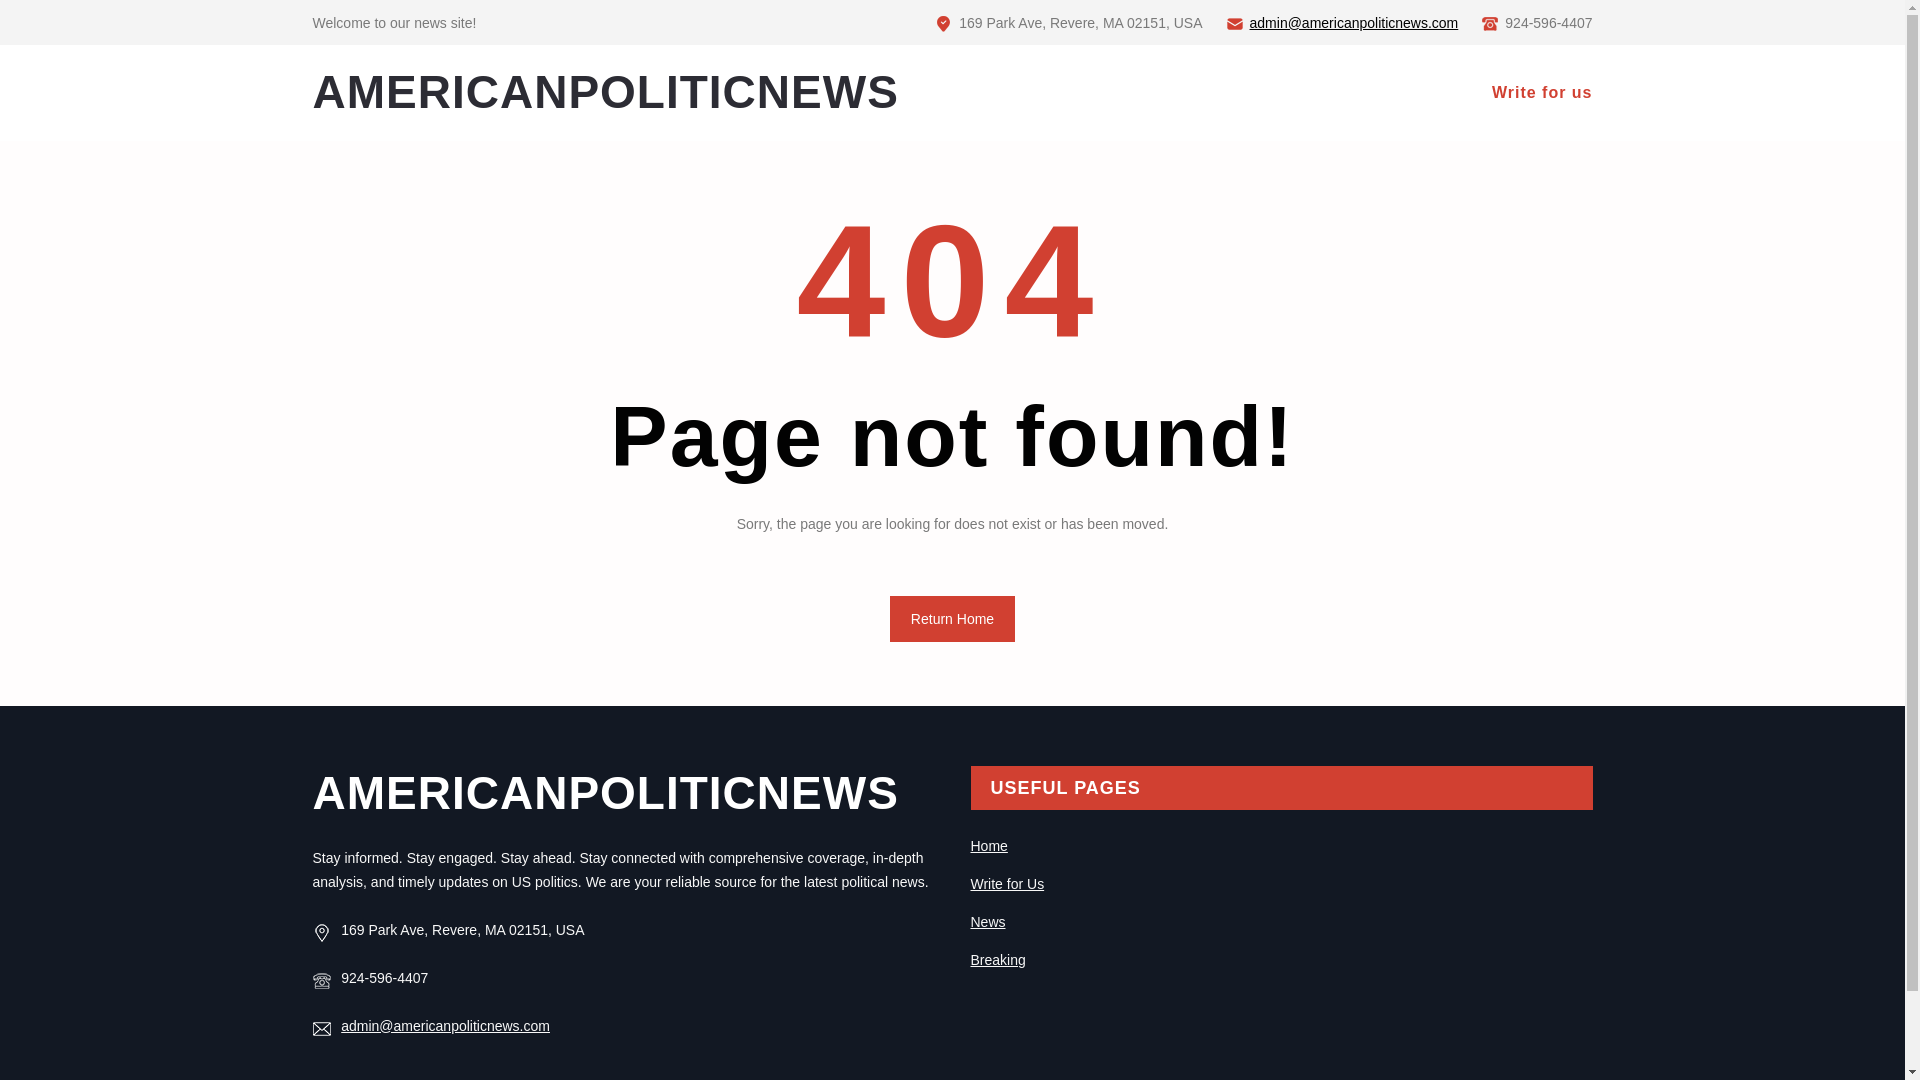 The width and height of the screenshot is (1920, 1080). Describe the element at coordinates (1542, 92) in the screenshot. I see `Write for us` at that location.